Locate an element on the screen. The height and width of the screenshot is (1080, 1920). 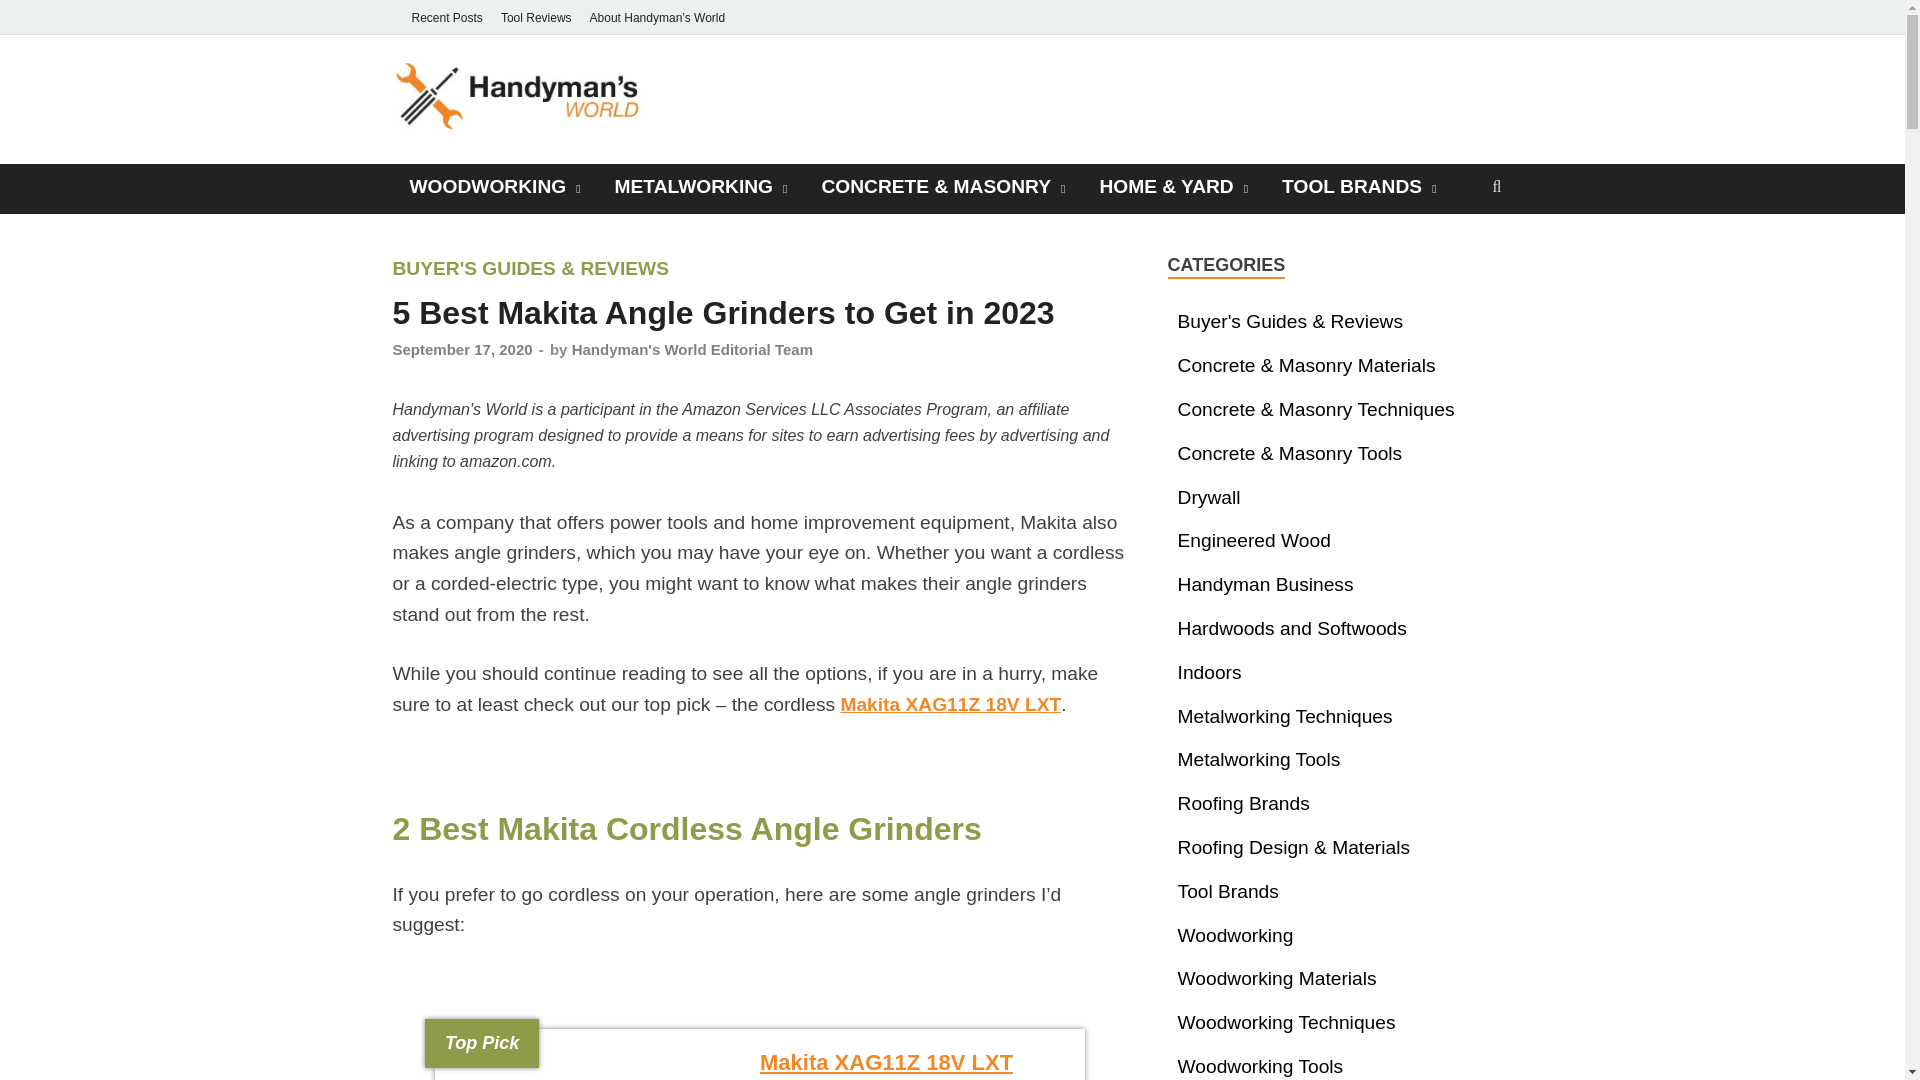
METALWORKING is located at coordinates (700, 186).